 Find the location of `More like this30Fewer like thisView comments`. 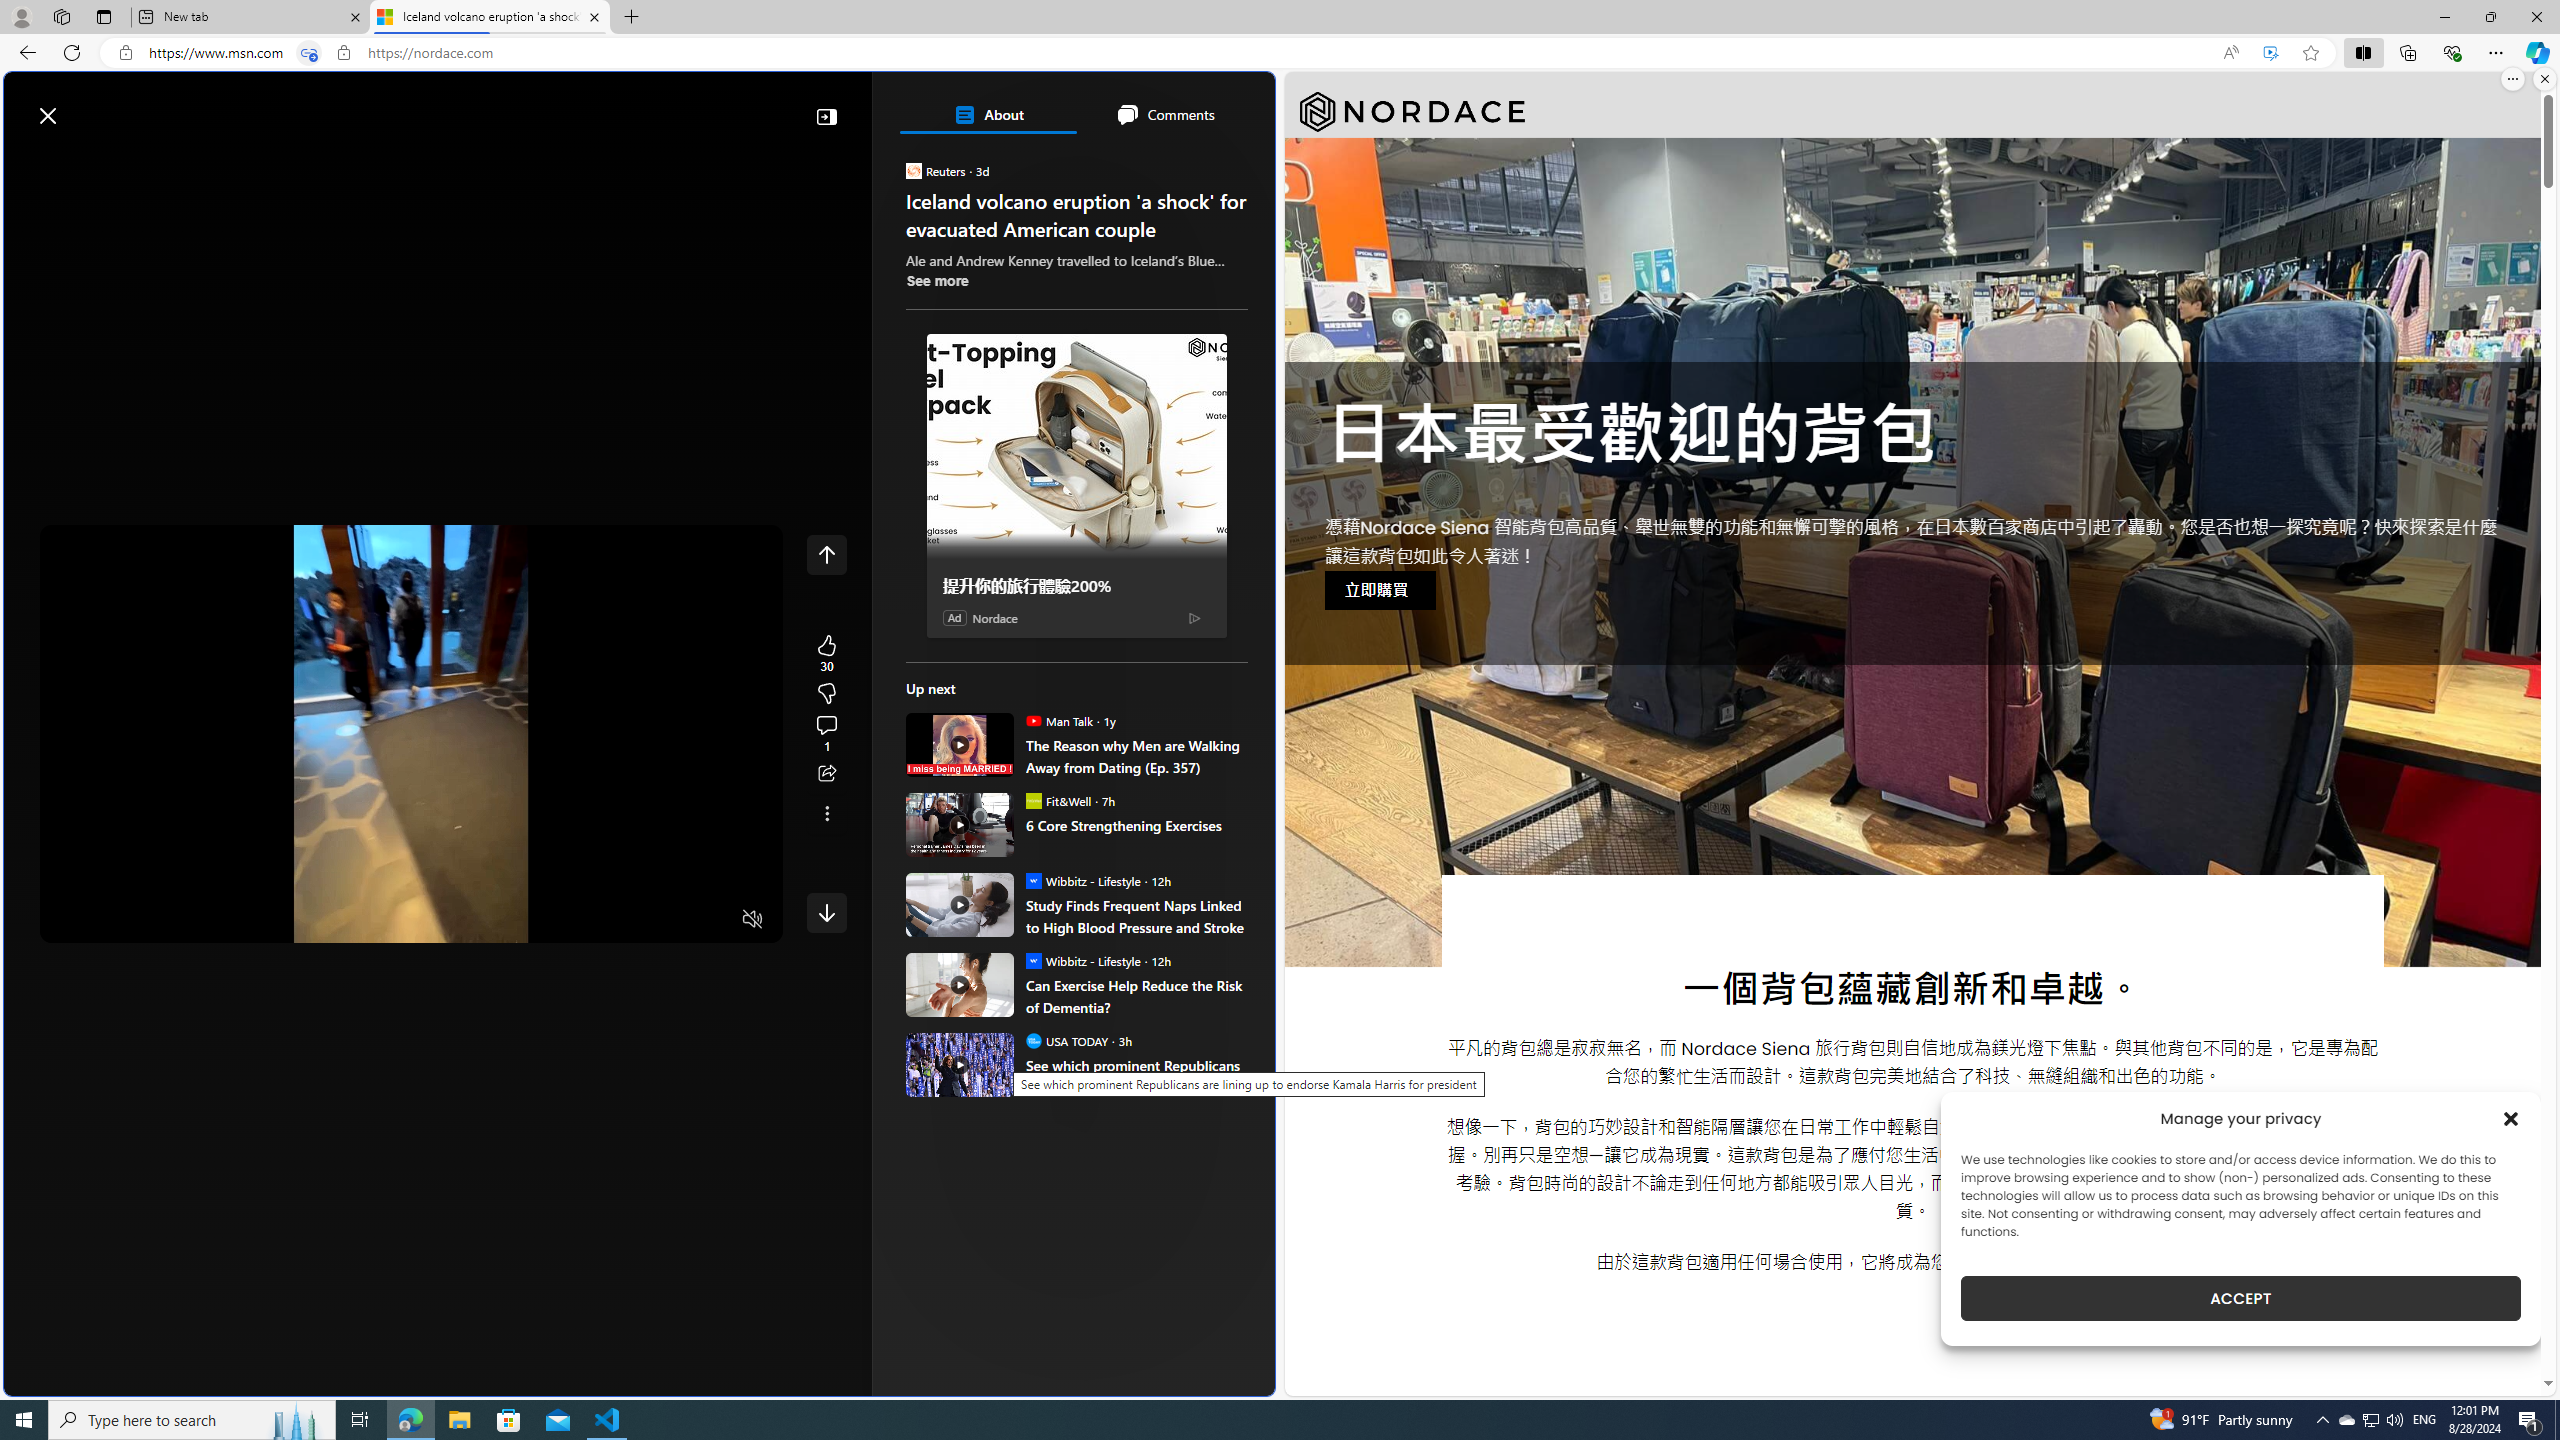

More like this30Fewer like thisView comments is located at coordinates (826, 694).